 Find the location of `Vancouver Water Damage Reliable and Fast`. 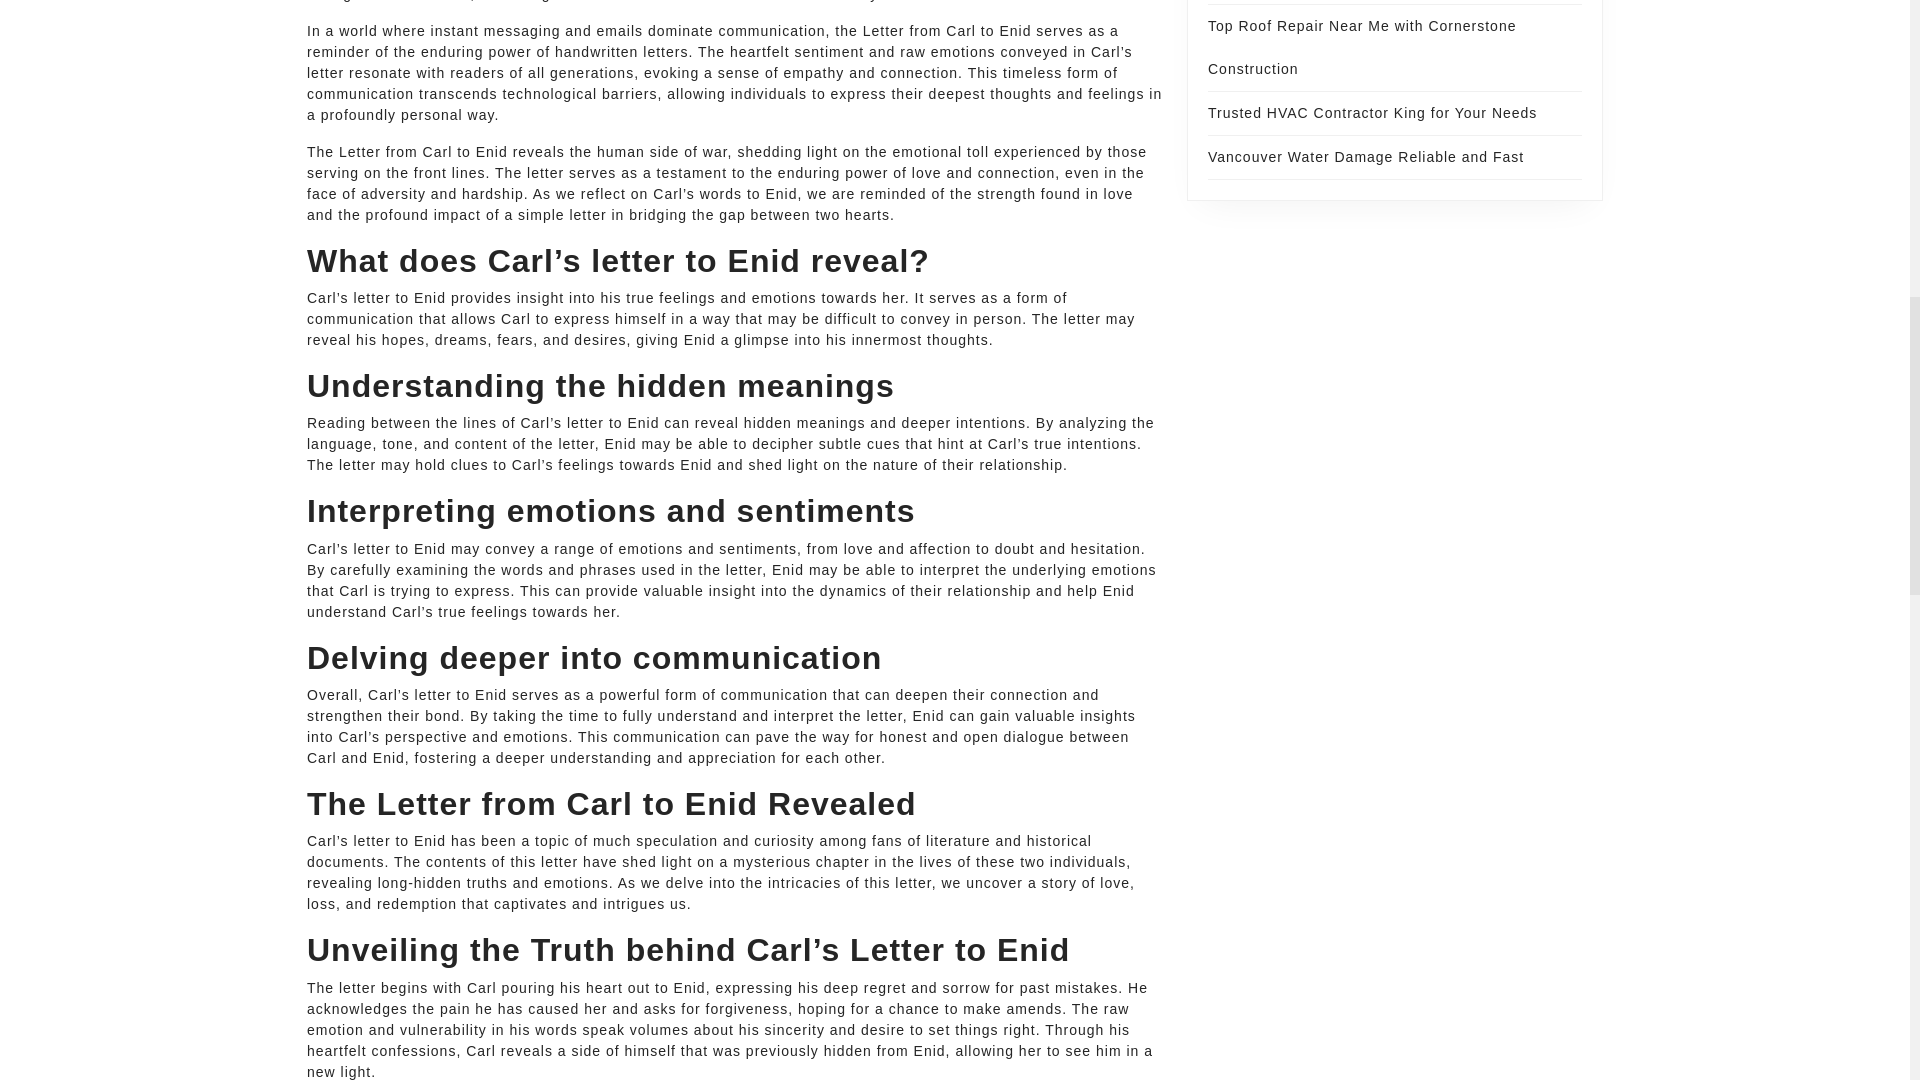

Vancouver Water Damage Reliable and Fast is located at coordinates (1366, 157).